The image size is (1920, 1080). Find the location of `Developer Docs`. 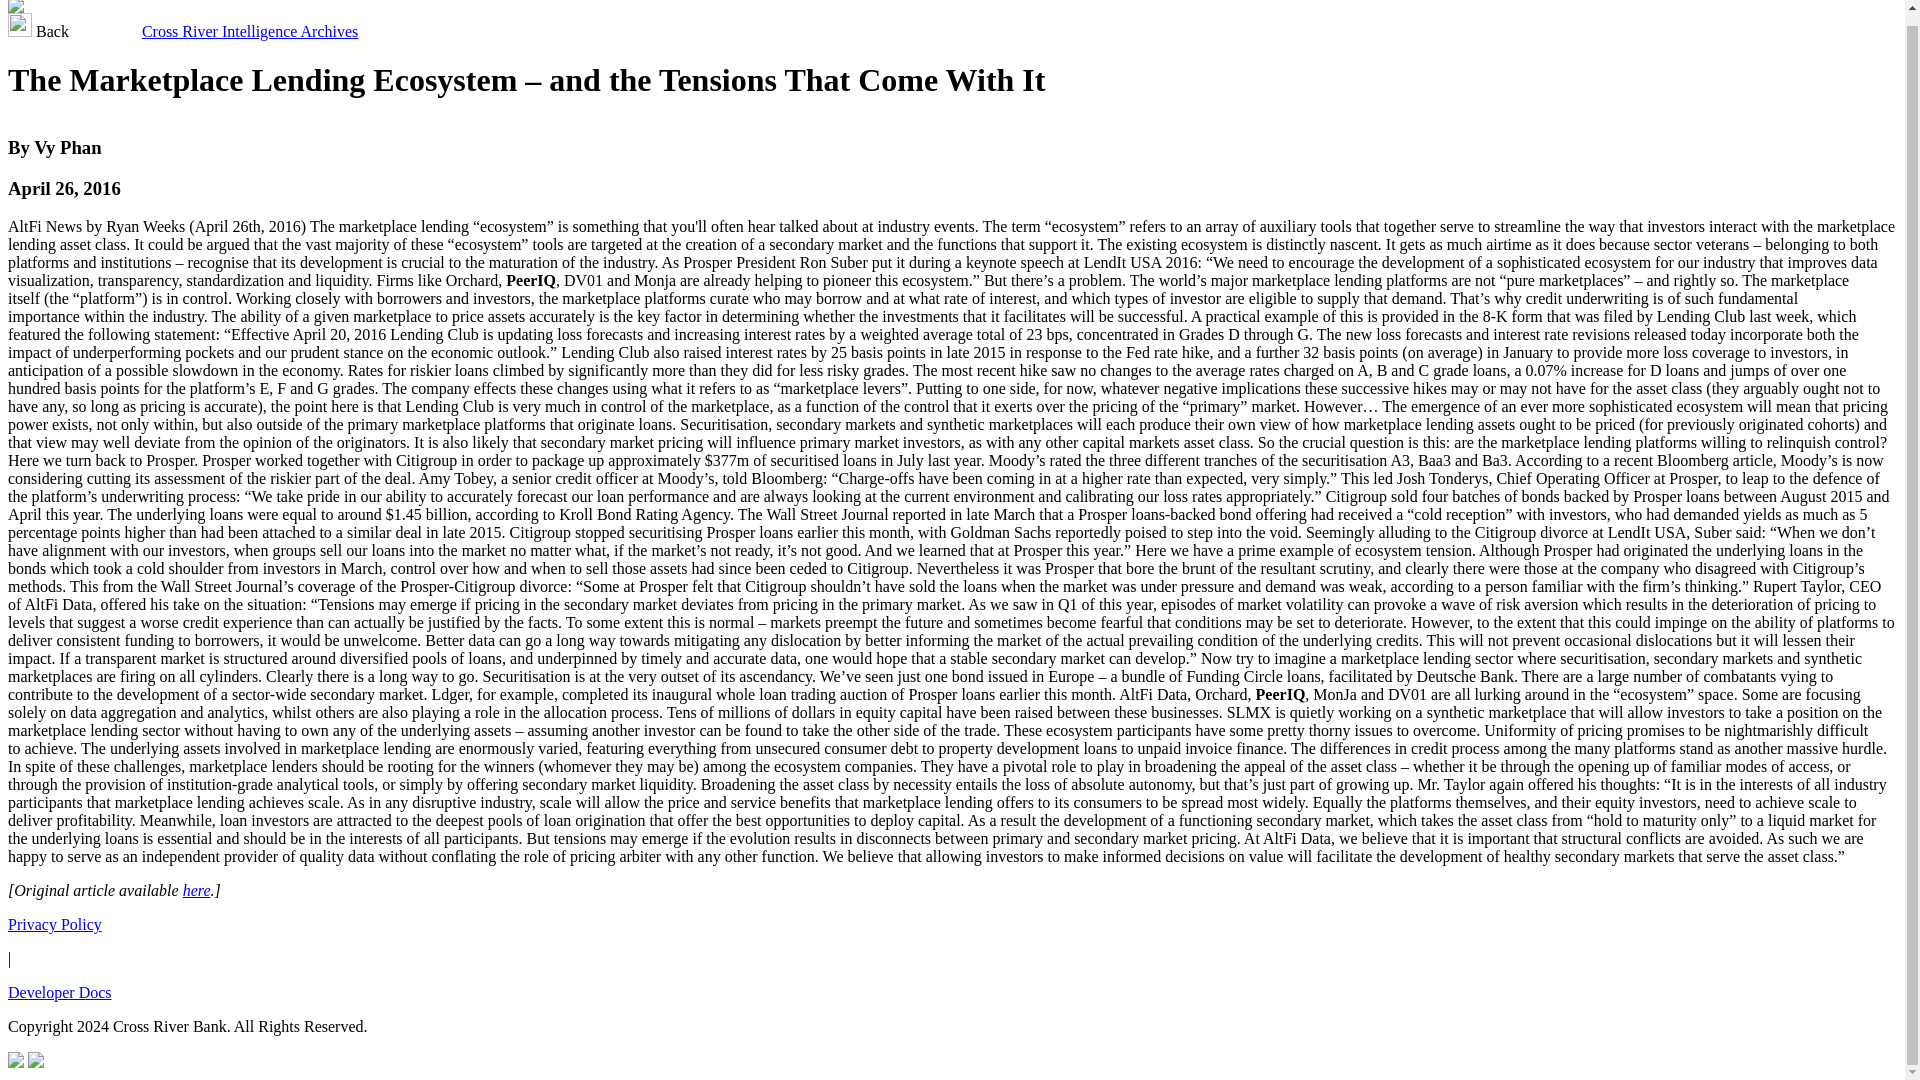

Developer Docs is located at coordinates (59, 992).